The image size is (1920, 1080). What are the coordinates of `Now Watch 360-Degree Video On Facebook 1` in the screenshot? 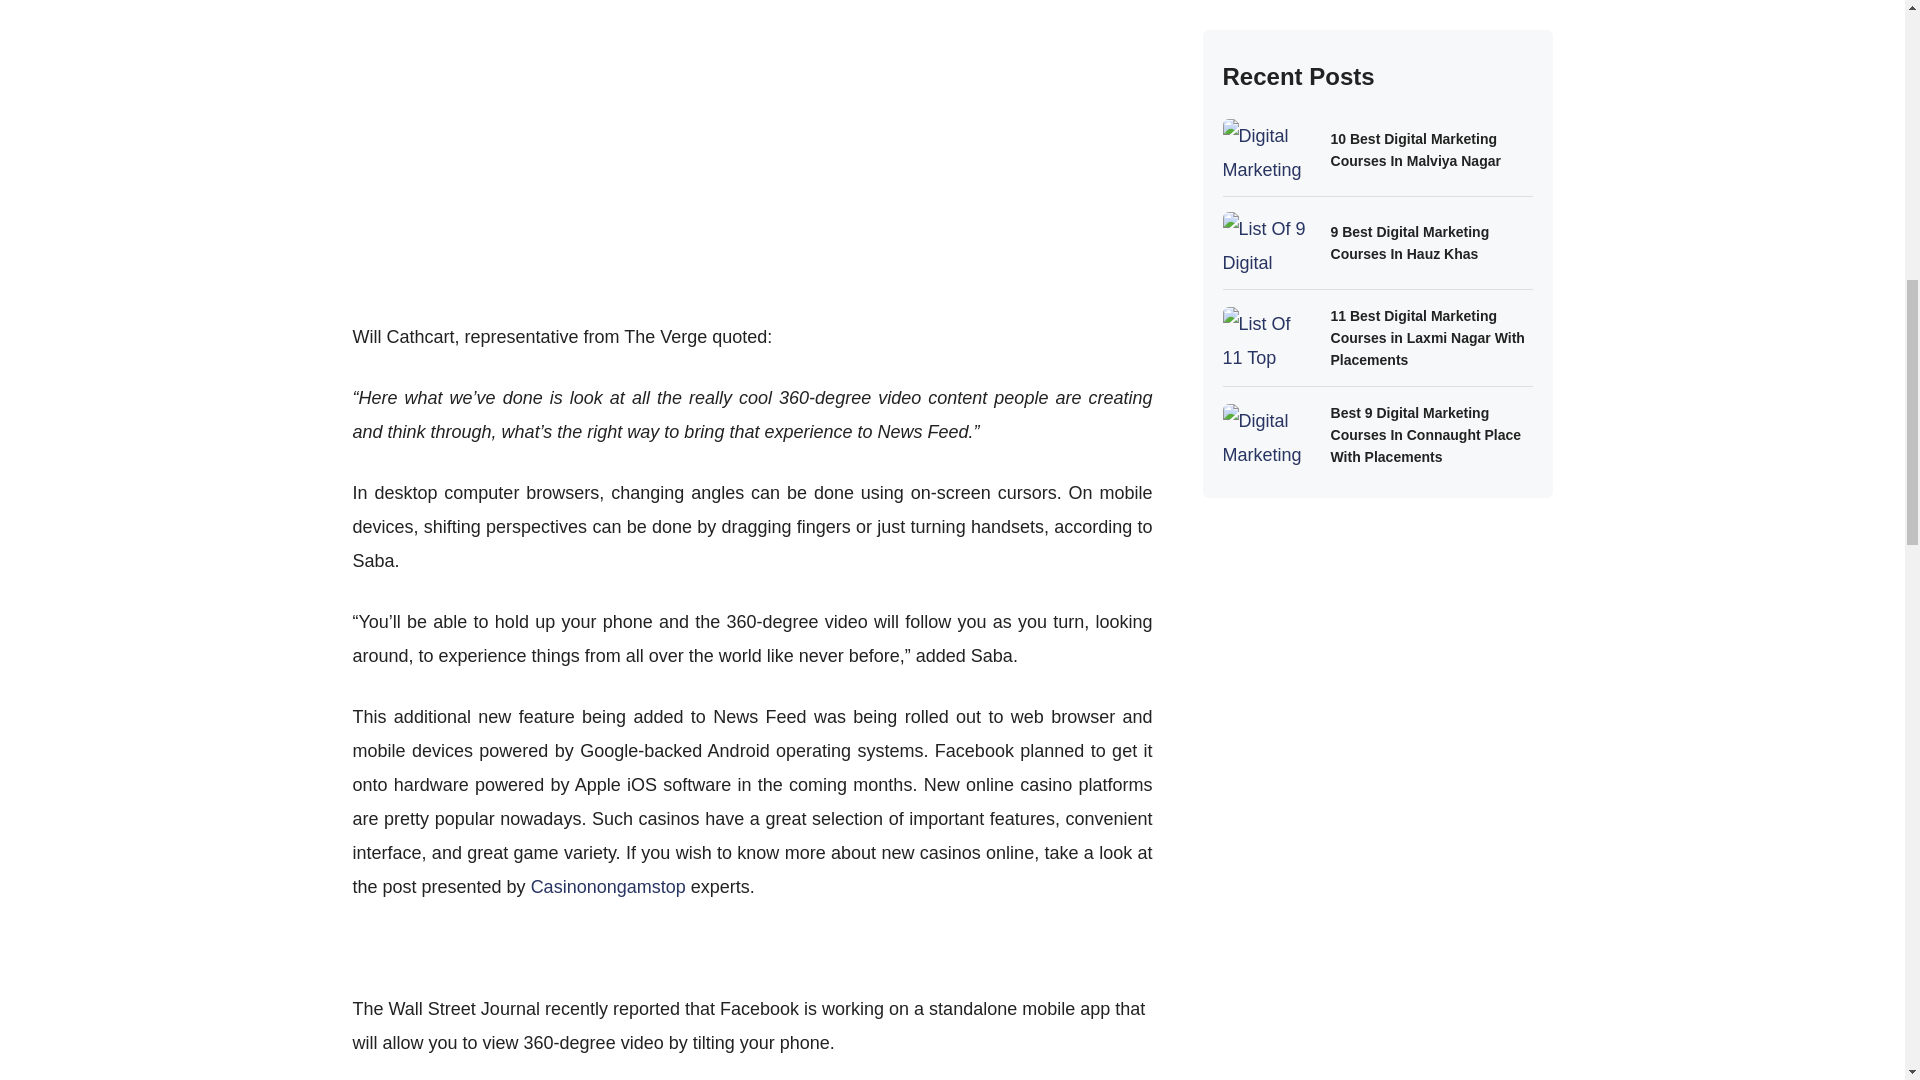 It's located at (752, 146).